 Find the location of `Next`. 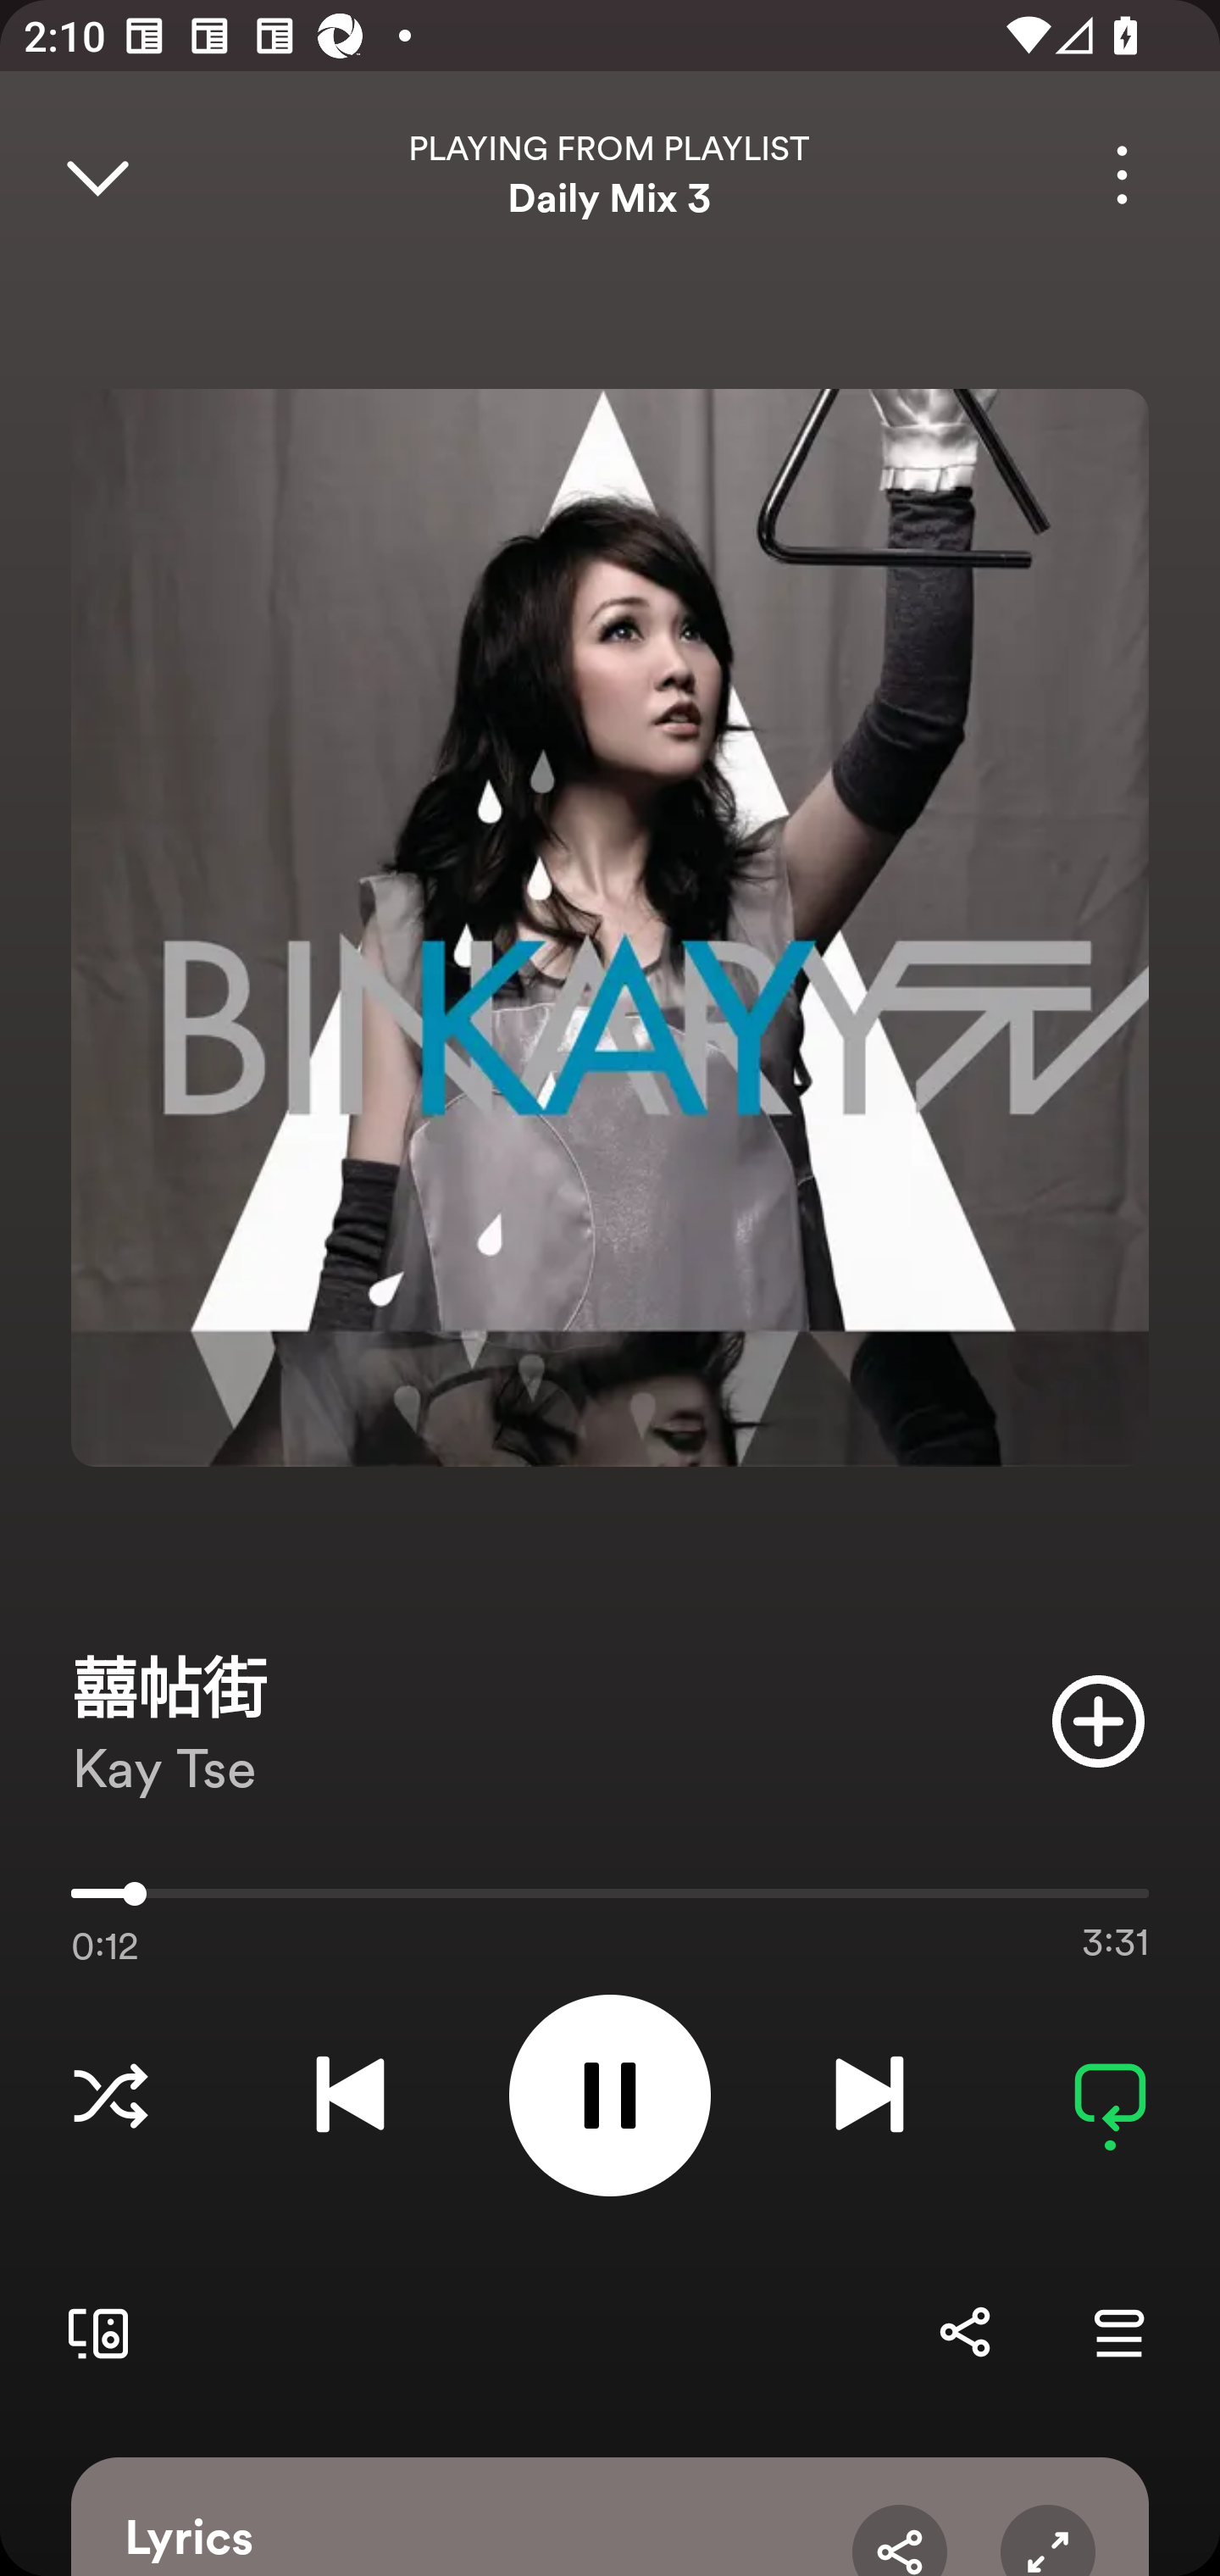

Next is located at coordinates (869, 2095).